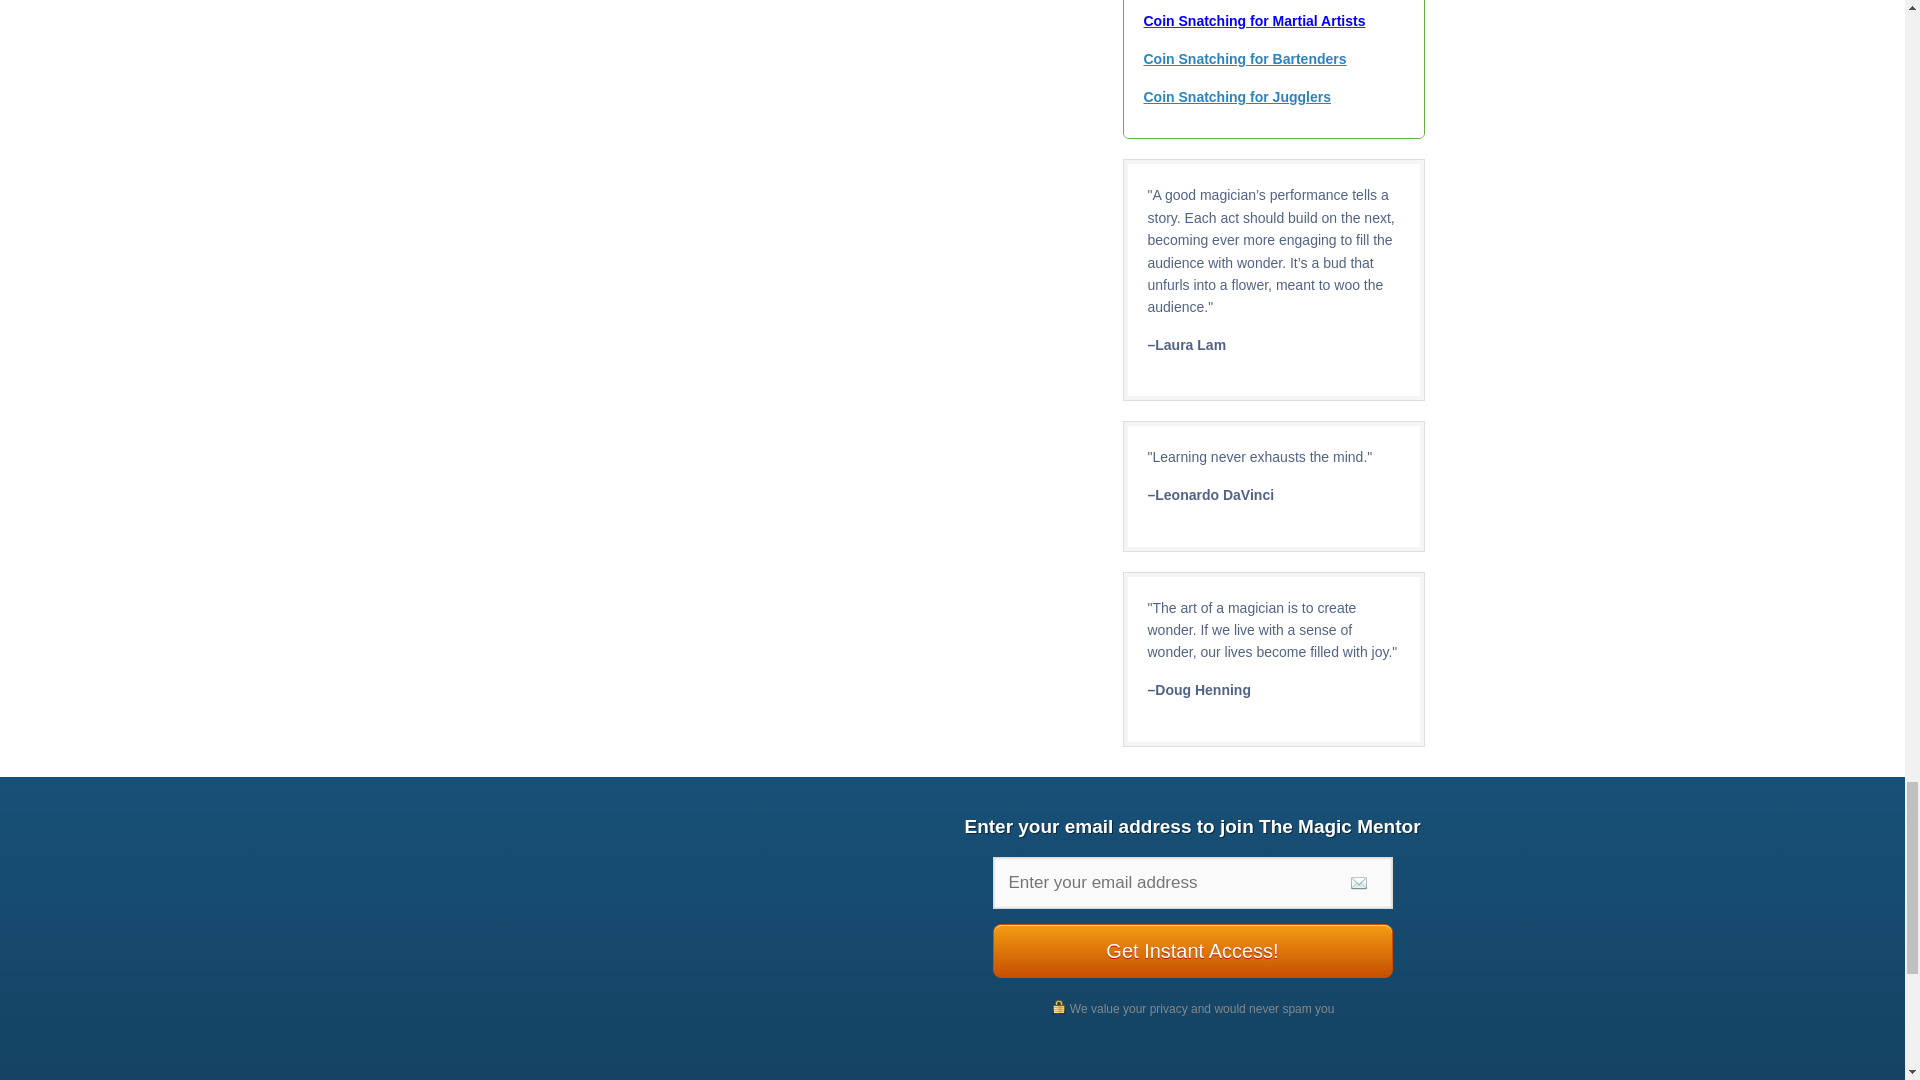  What do you see at coordinates (1237, 96) in the screenshot?
I see `Coin Snatching for Jugglers` at bounding box center [1237, 96].